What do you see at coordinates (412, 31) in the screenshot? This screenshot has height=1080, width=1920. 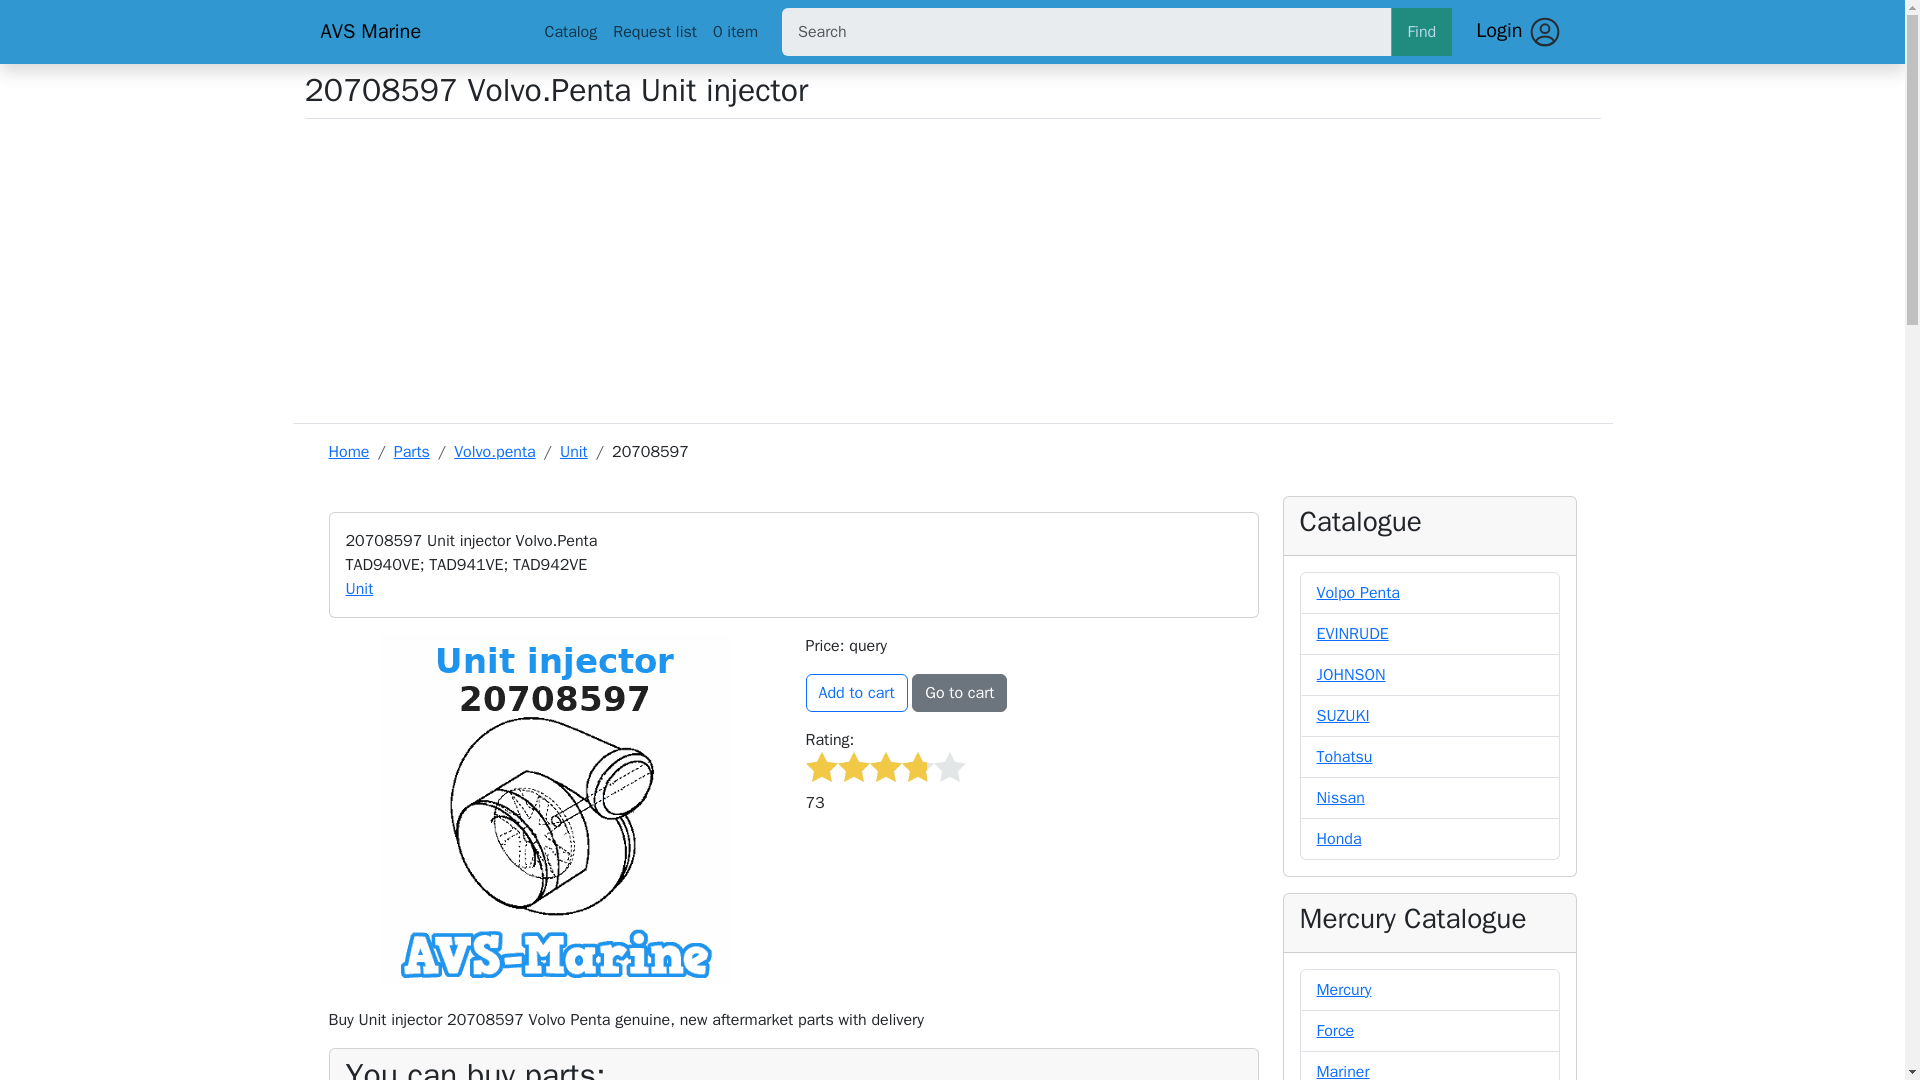 I see `AVS Marine` at bounding box center [412, 31].